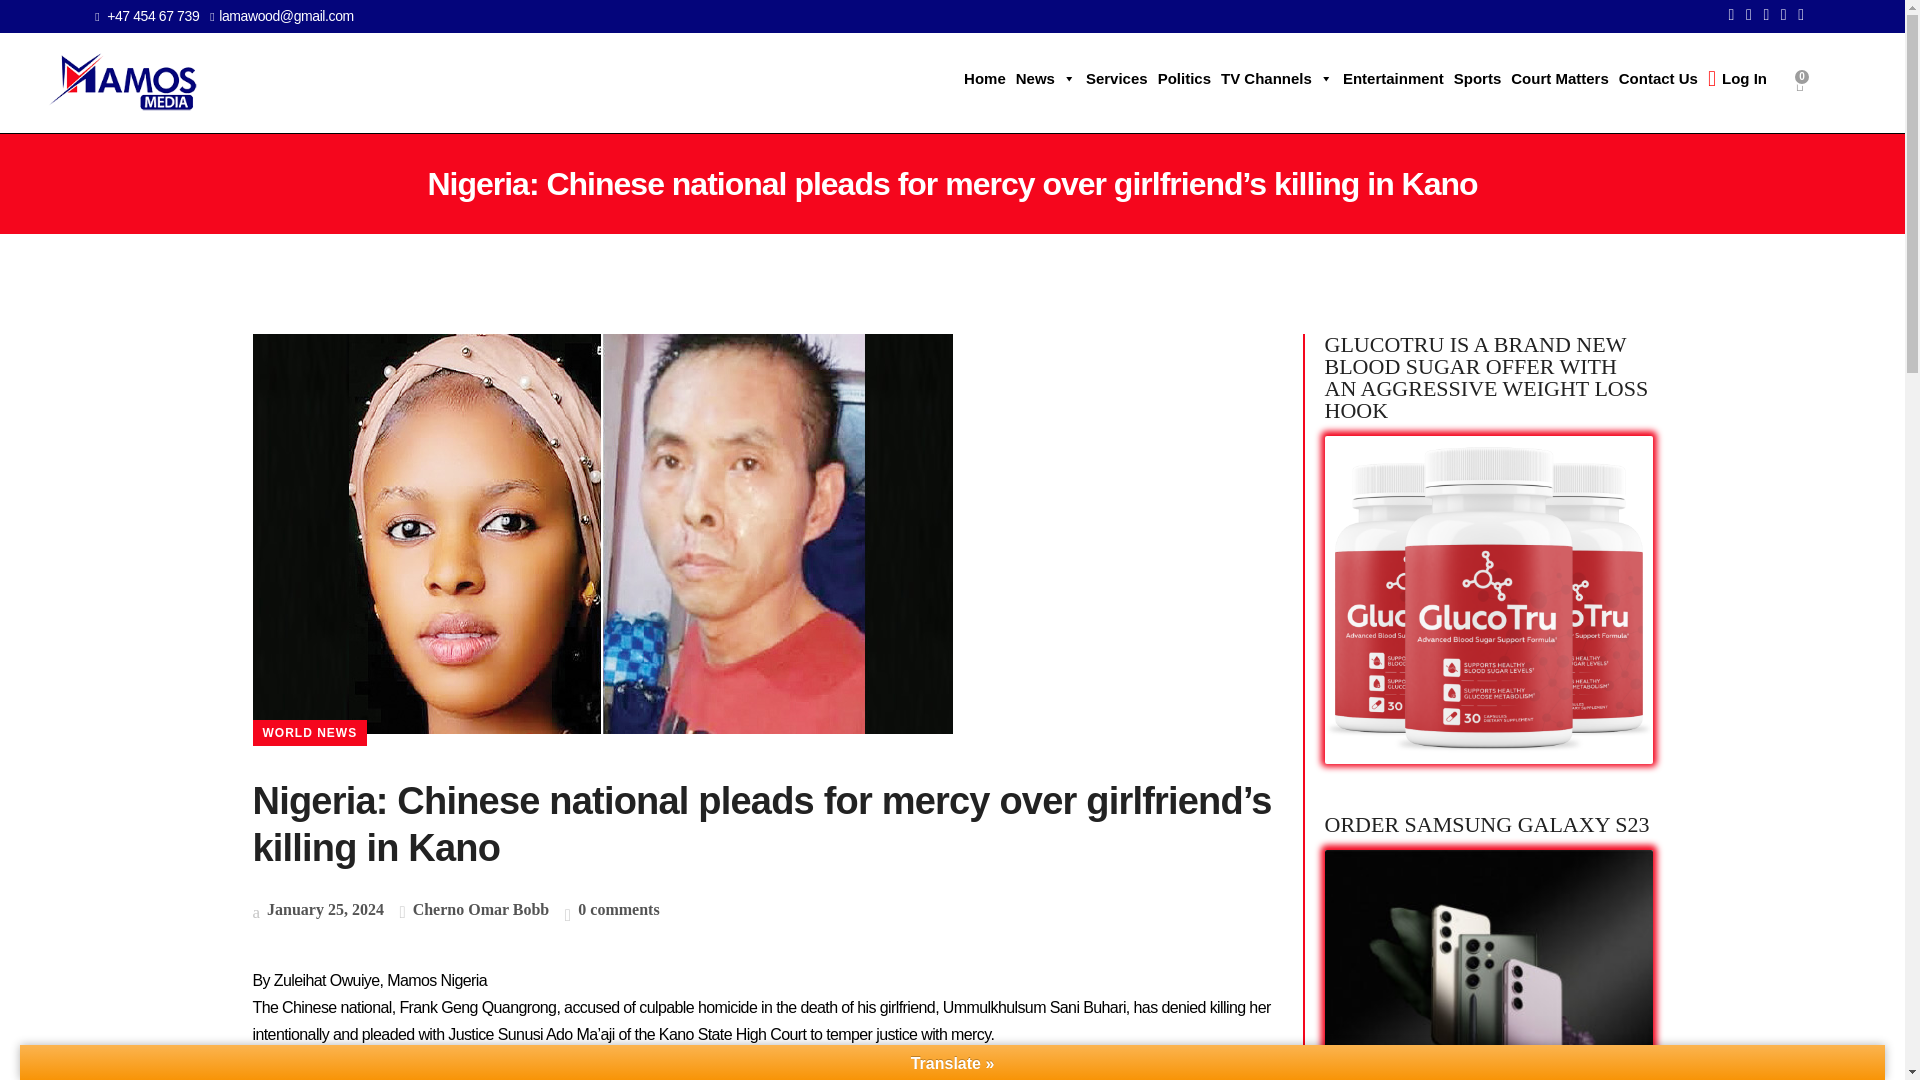  I want to click on Contact Us, so click(1658, 79).